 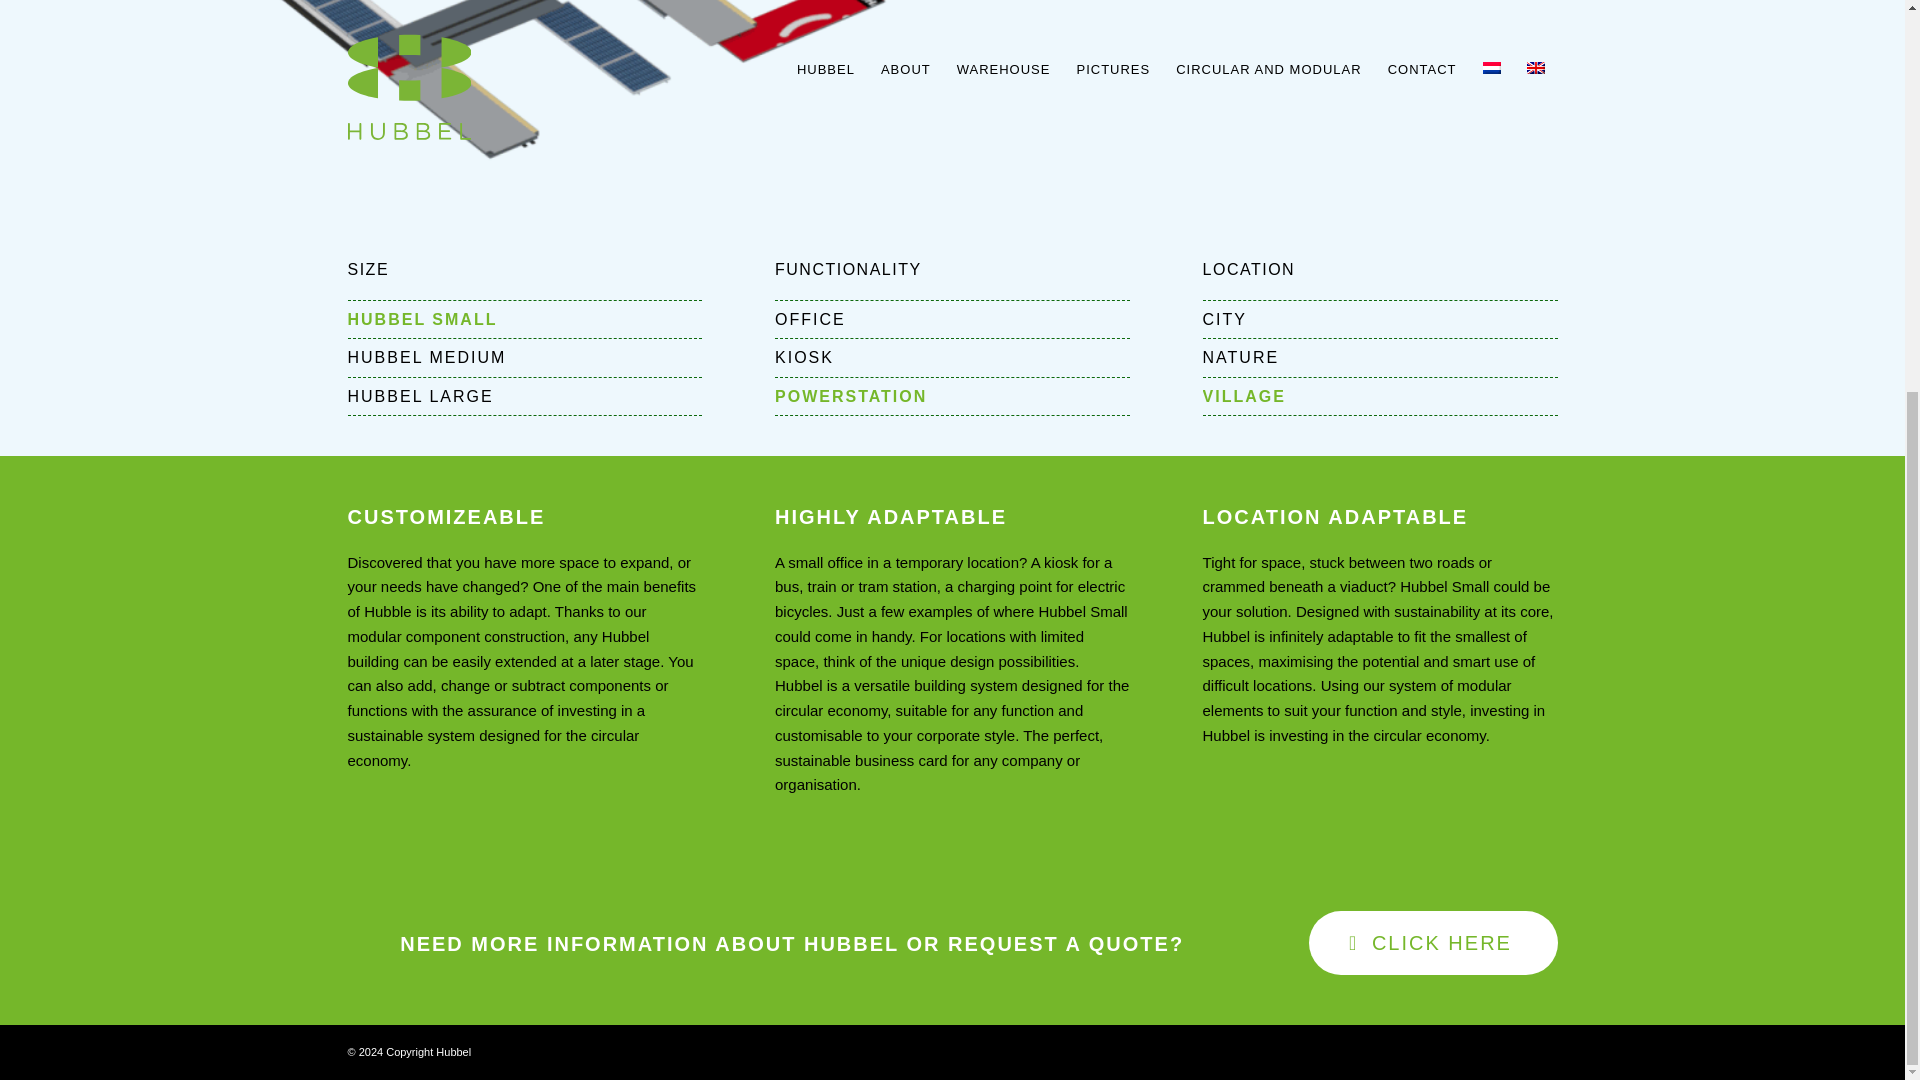 I want to click on HUBBEL MEDIUM, so click(x=524, y=357).